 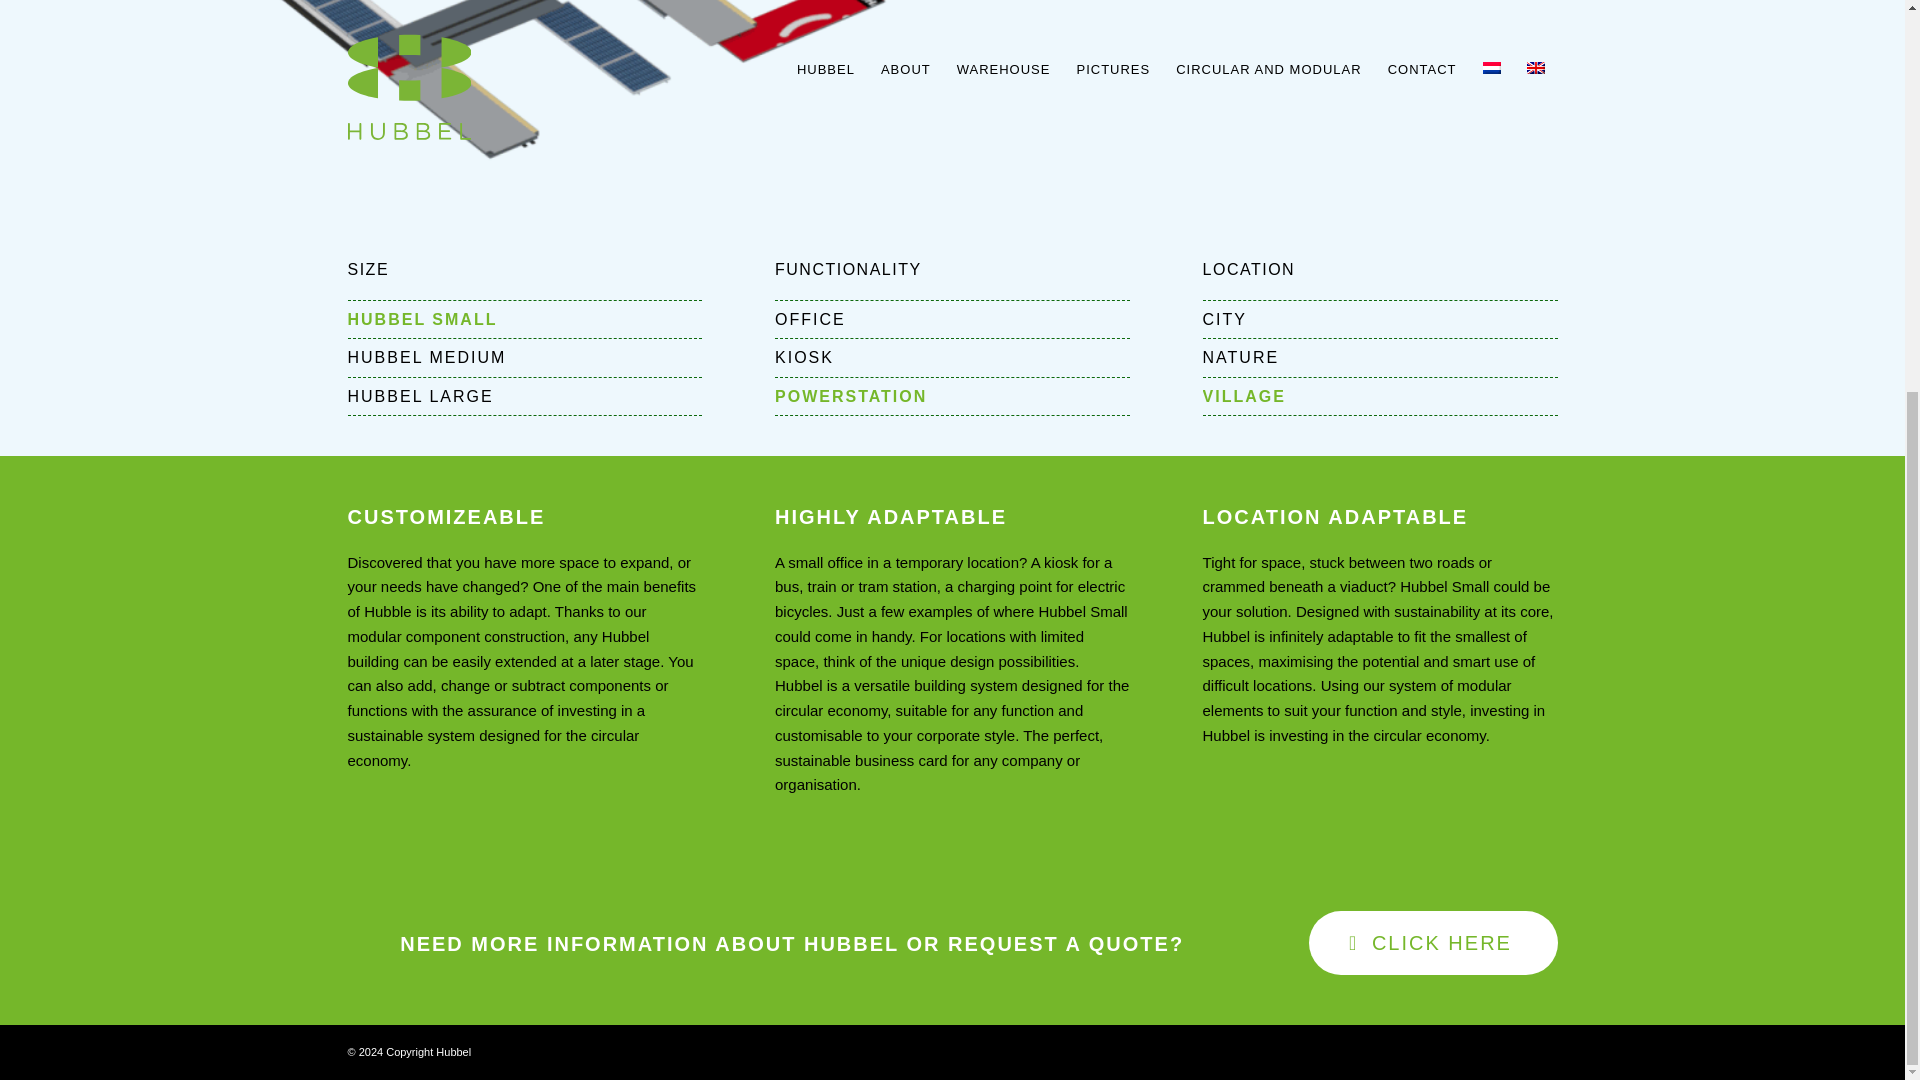 I want to click on HUBBEL MEDIUM, so click(x=524, y=357).